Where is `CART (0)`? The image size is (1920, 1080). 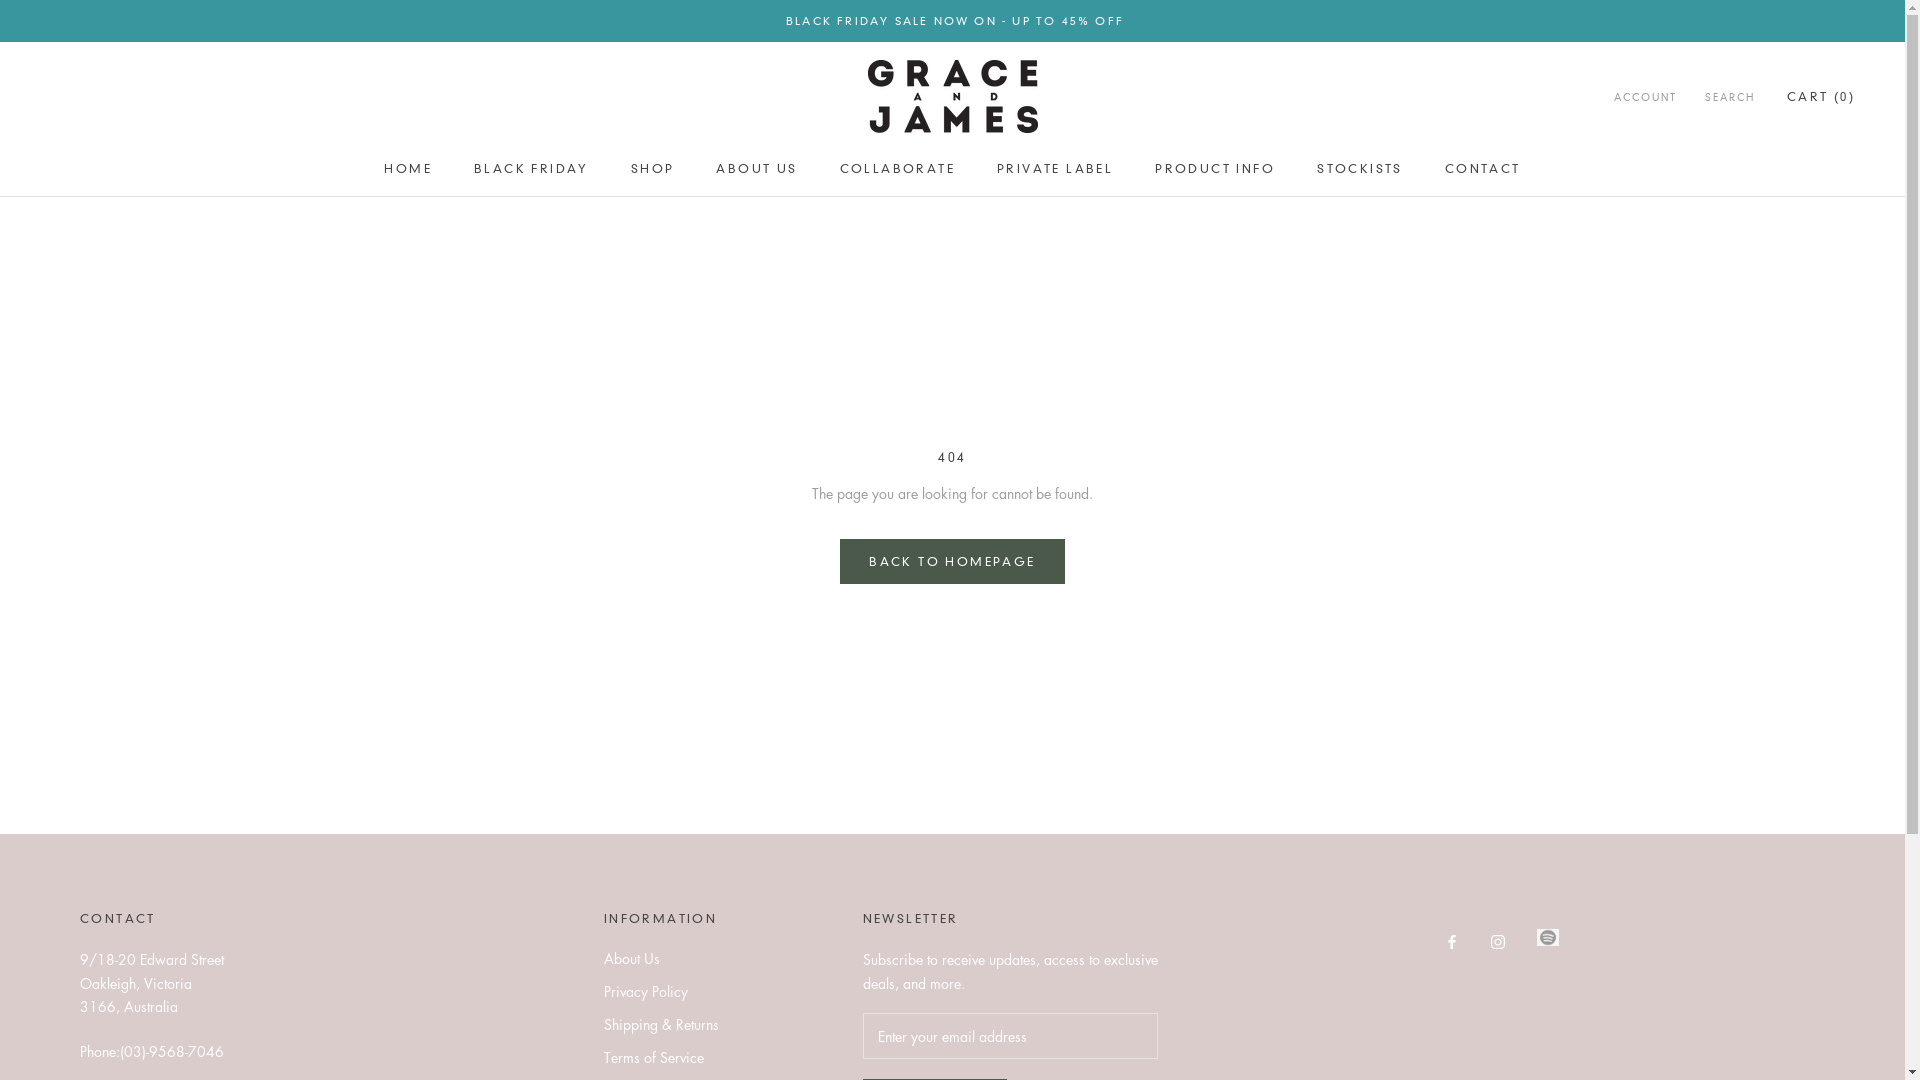 CART (0) is located at coordinates (1821, 96).